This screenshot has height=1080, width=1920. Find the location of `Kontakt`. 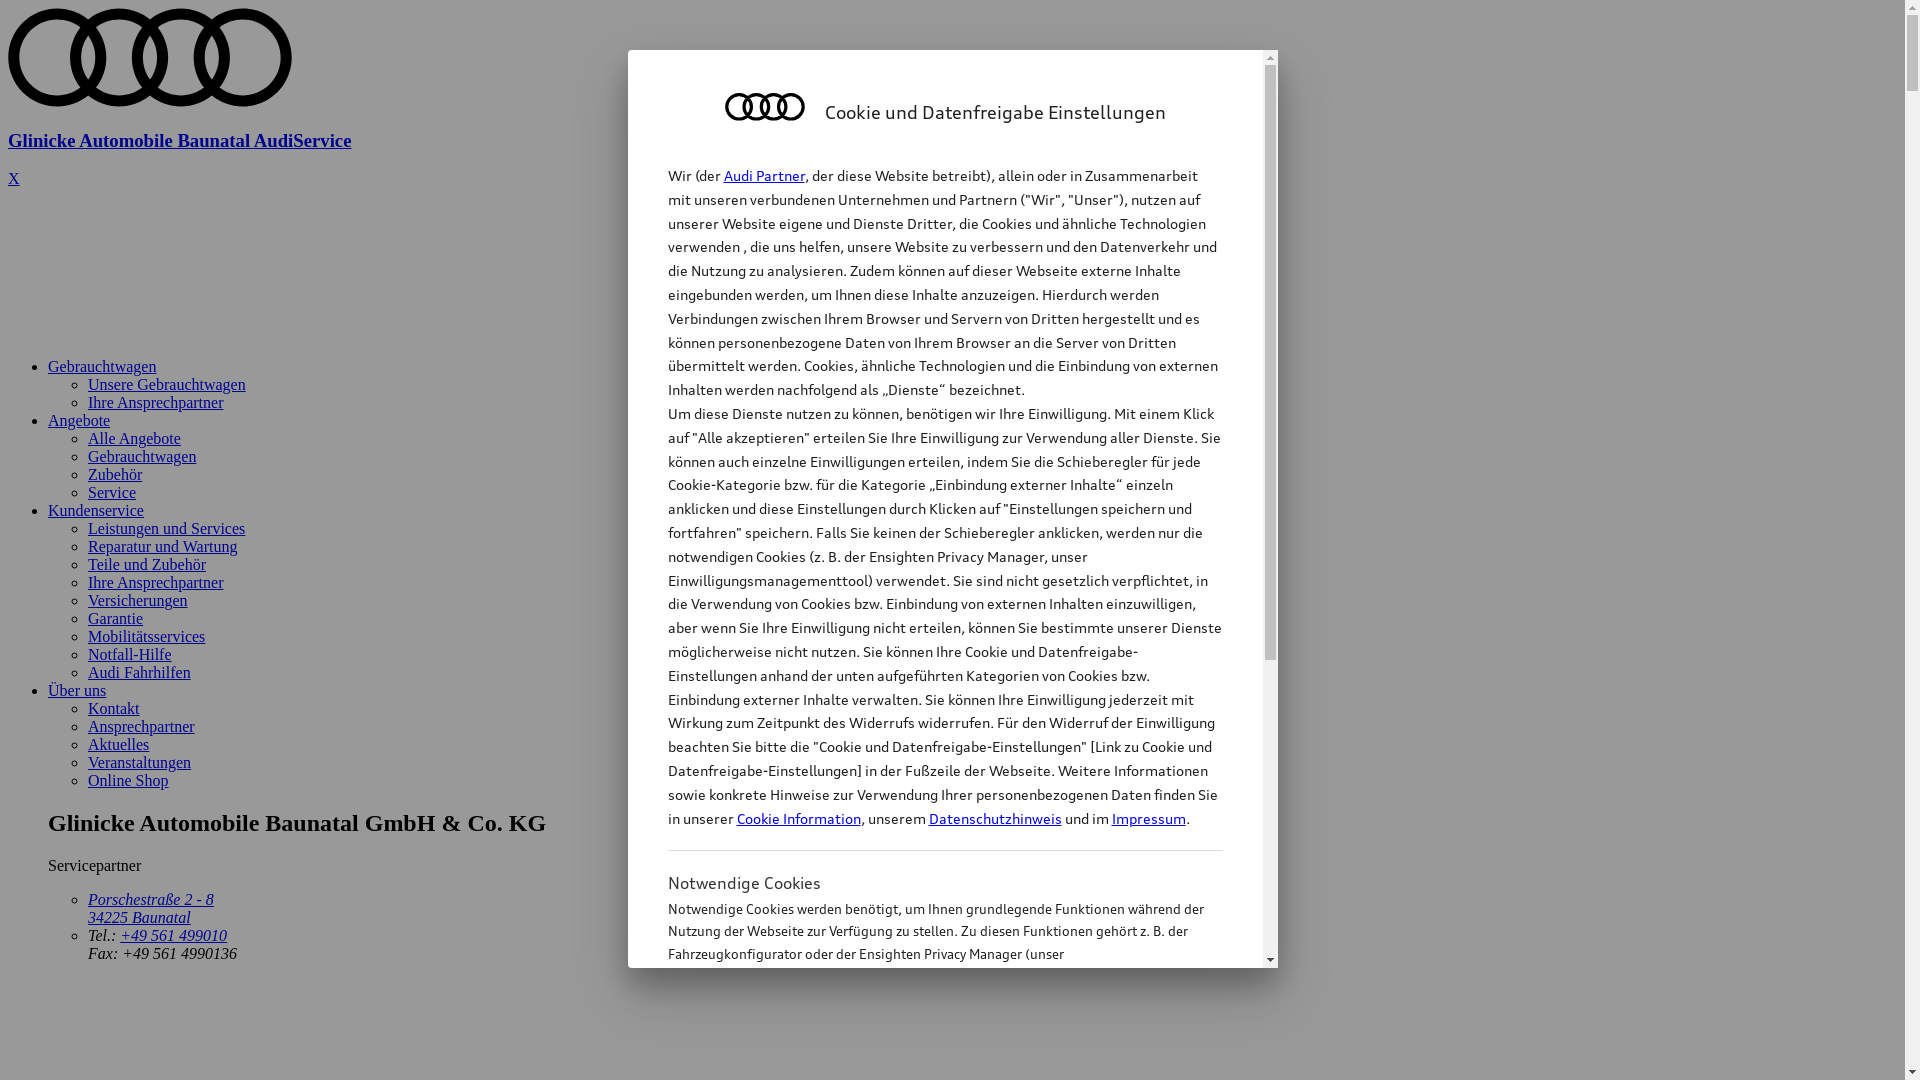

Kontakt is located at coordinates (114, 708).